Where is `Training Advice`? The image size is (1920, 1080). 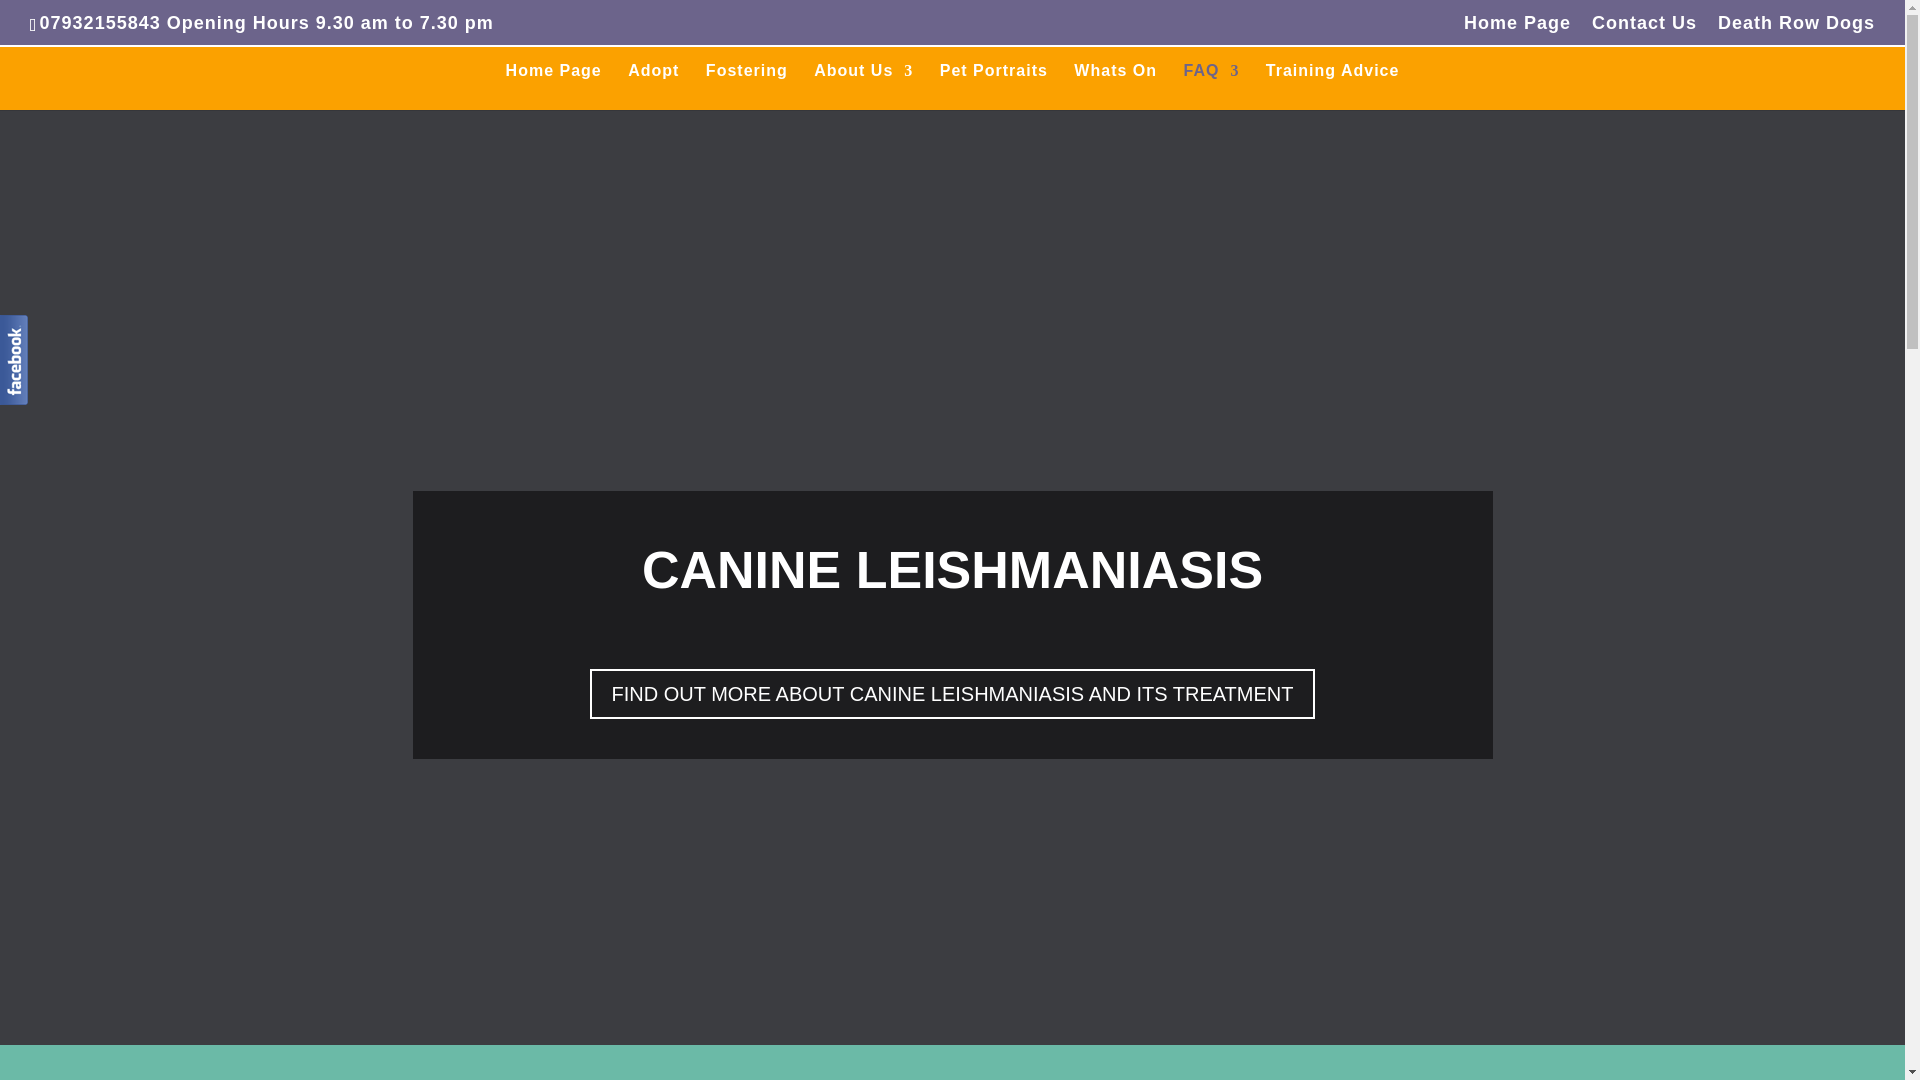
Training Advice is located at coordinates (1332, 86).